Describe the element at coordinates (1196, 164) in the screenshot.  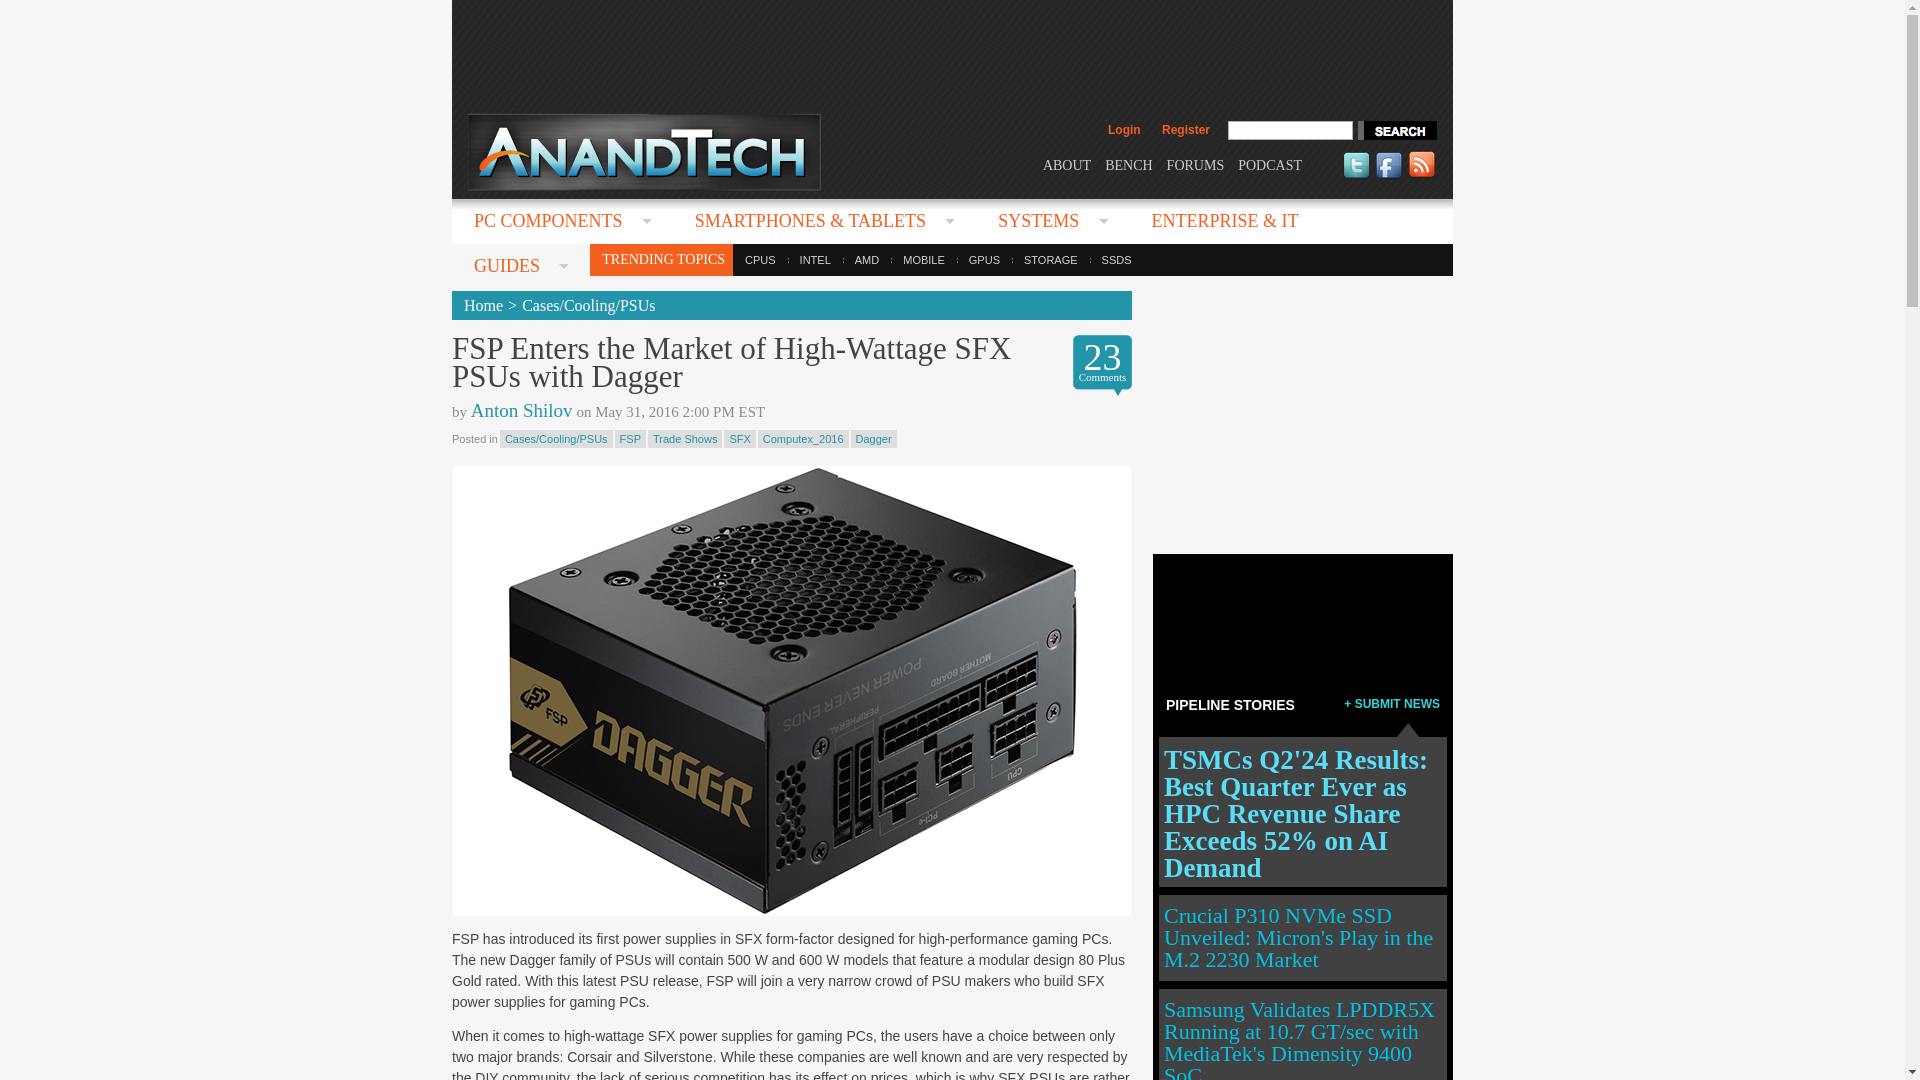
I see `FORUMS` at that location.